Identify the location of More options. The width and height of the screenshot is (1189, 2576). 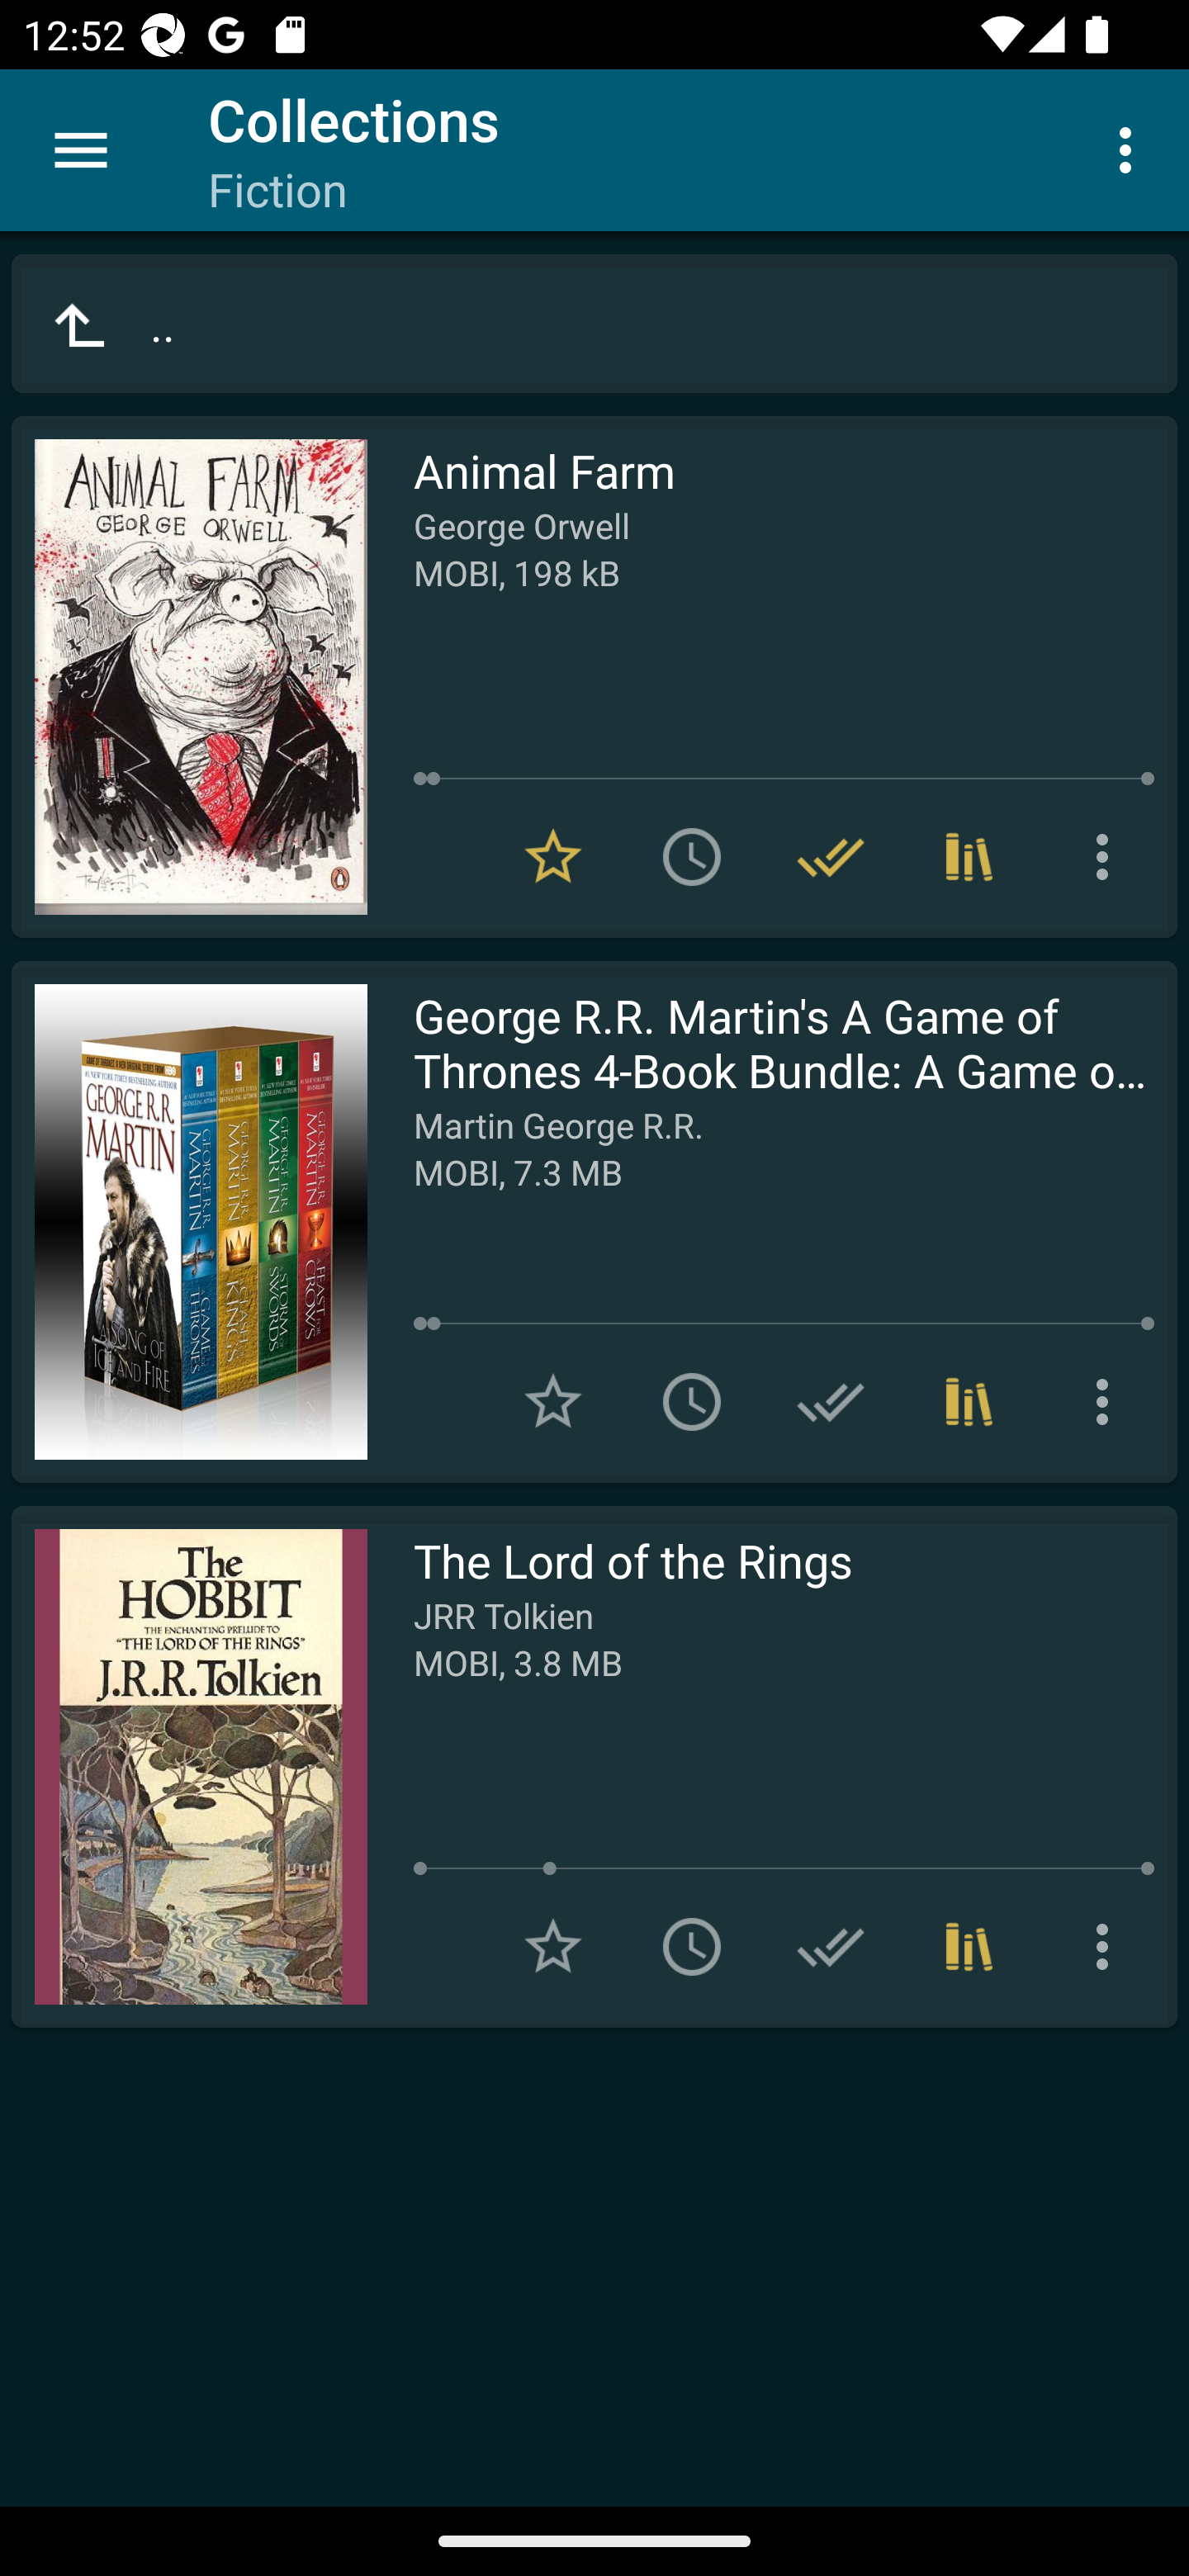
(1131, 149).